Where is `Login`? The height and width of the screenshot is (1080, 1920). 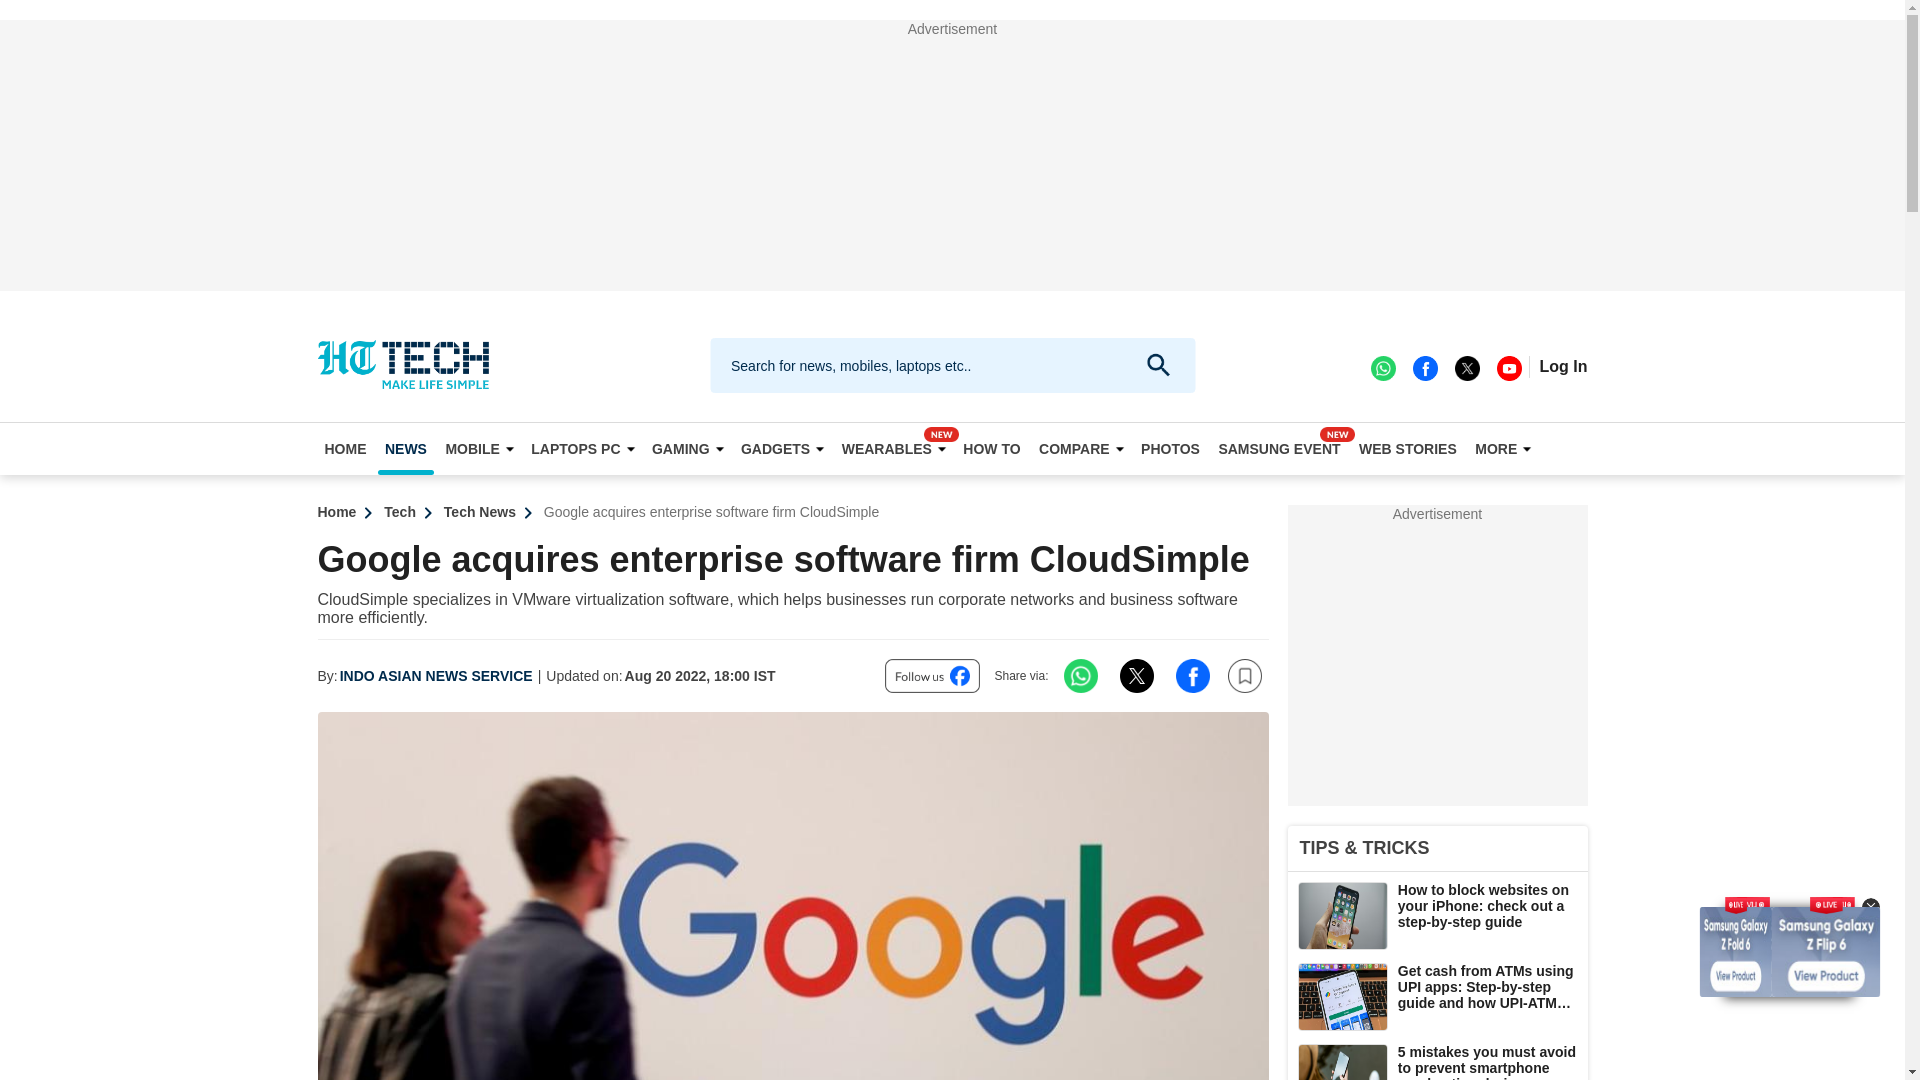
Login is located at coordinates (1563, 366).